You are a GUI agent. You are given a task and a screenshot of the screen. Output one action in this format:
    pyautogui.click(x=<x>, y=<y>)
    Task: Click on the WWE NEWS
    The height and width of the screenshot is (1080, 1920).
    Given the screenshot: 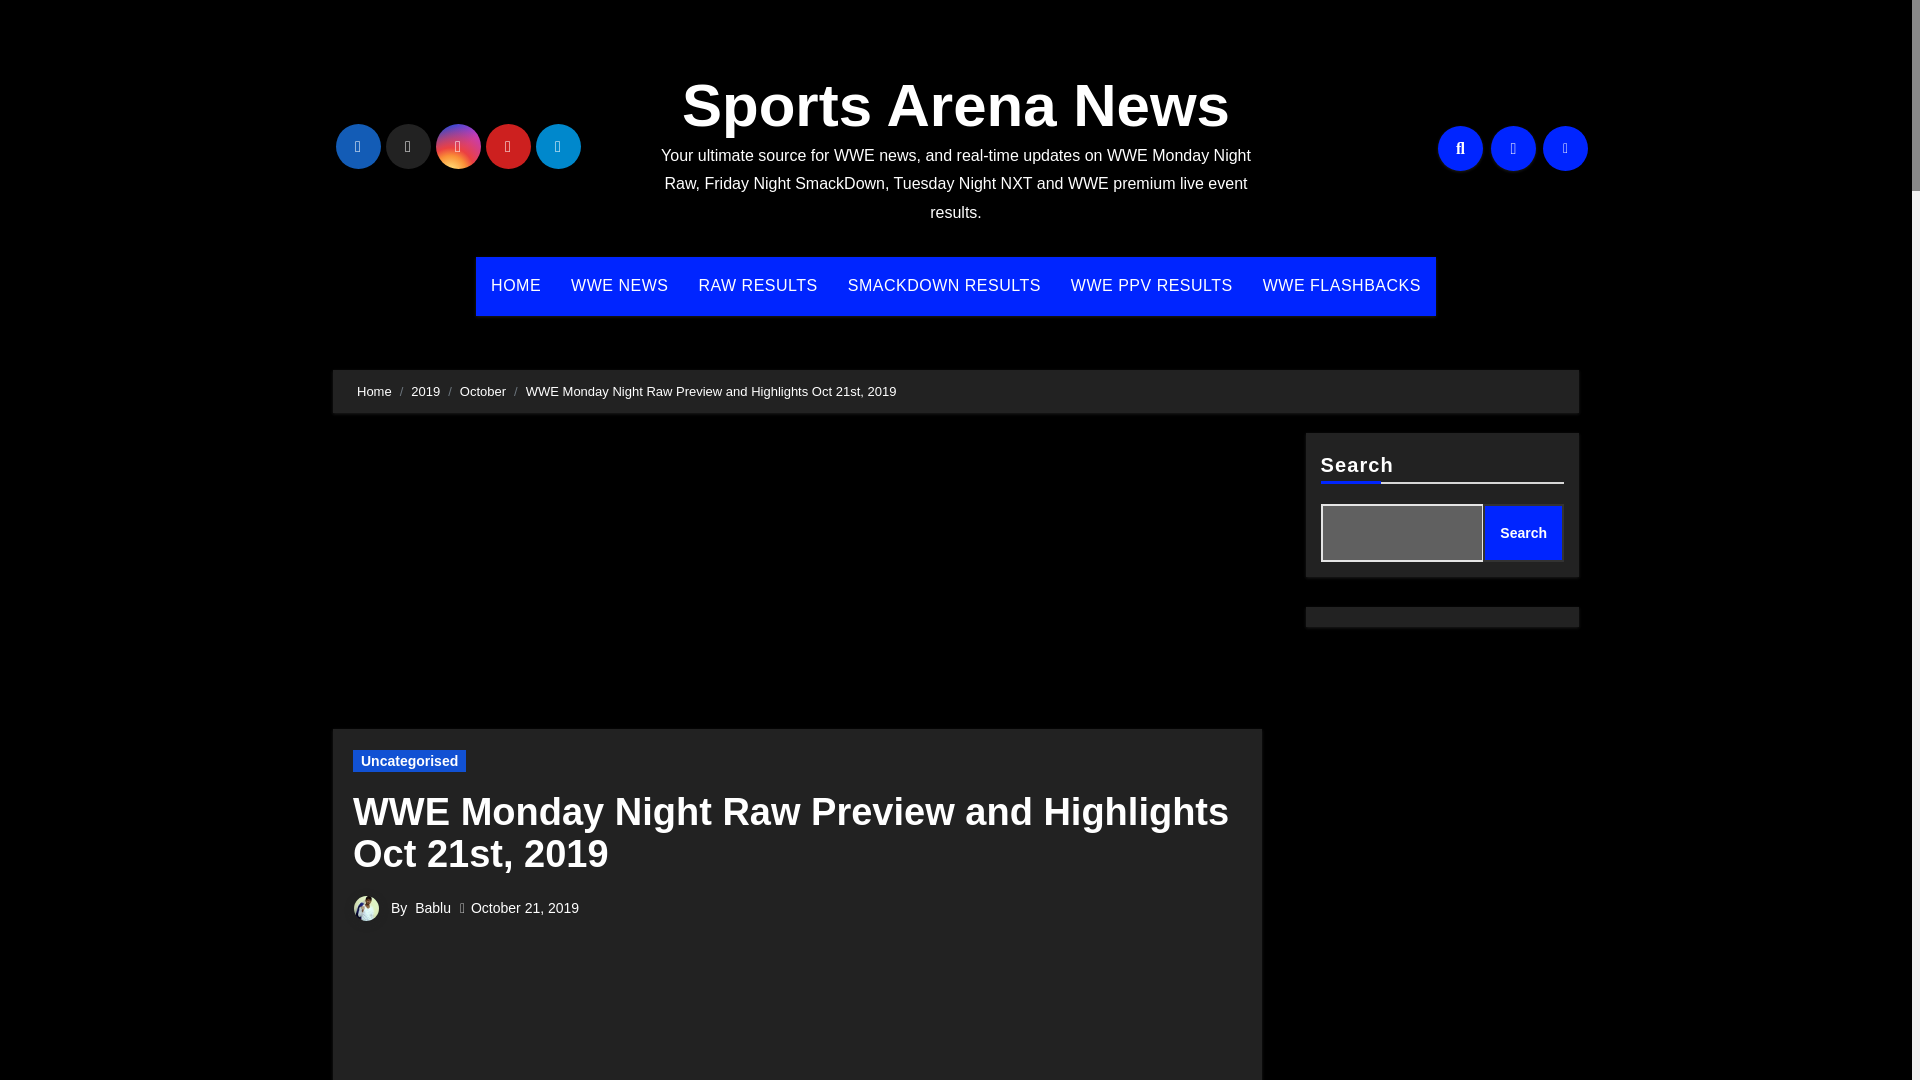 What is the action you would take?
    pyautogui.click(x=620, y=286)
    